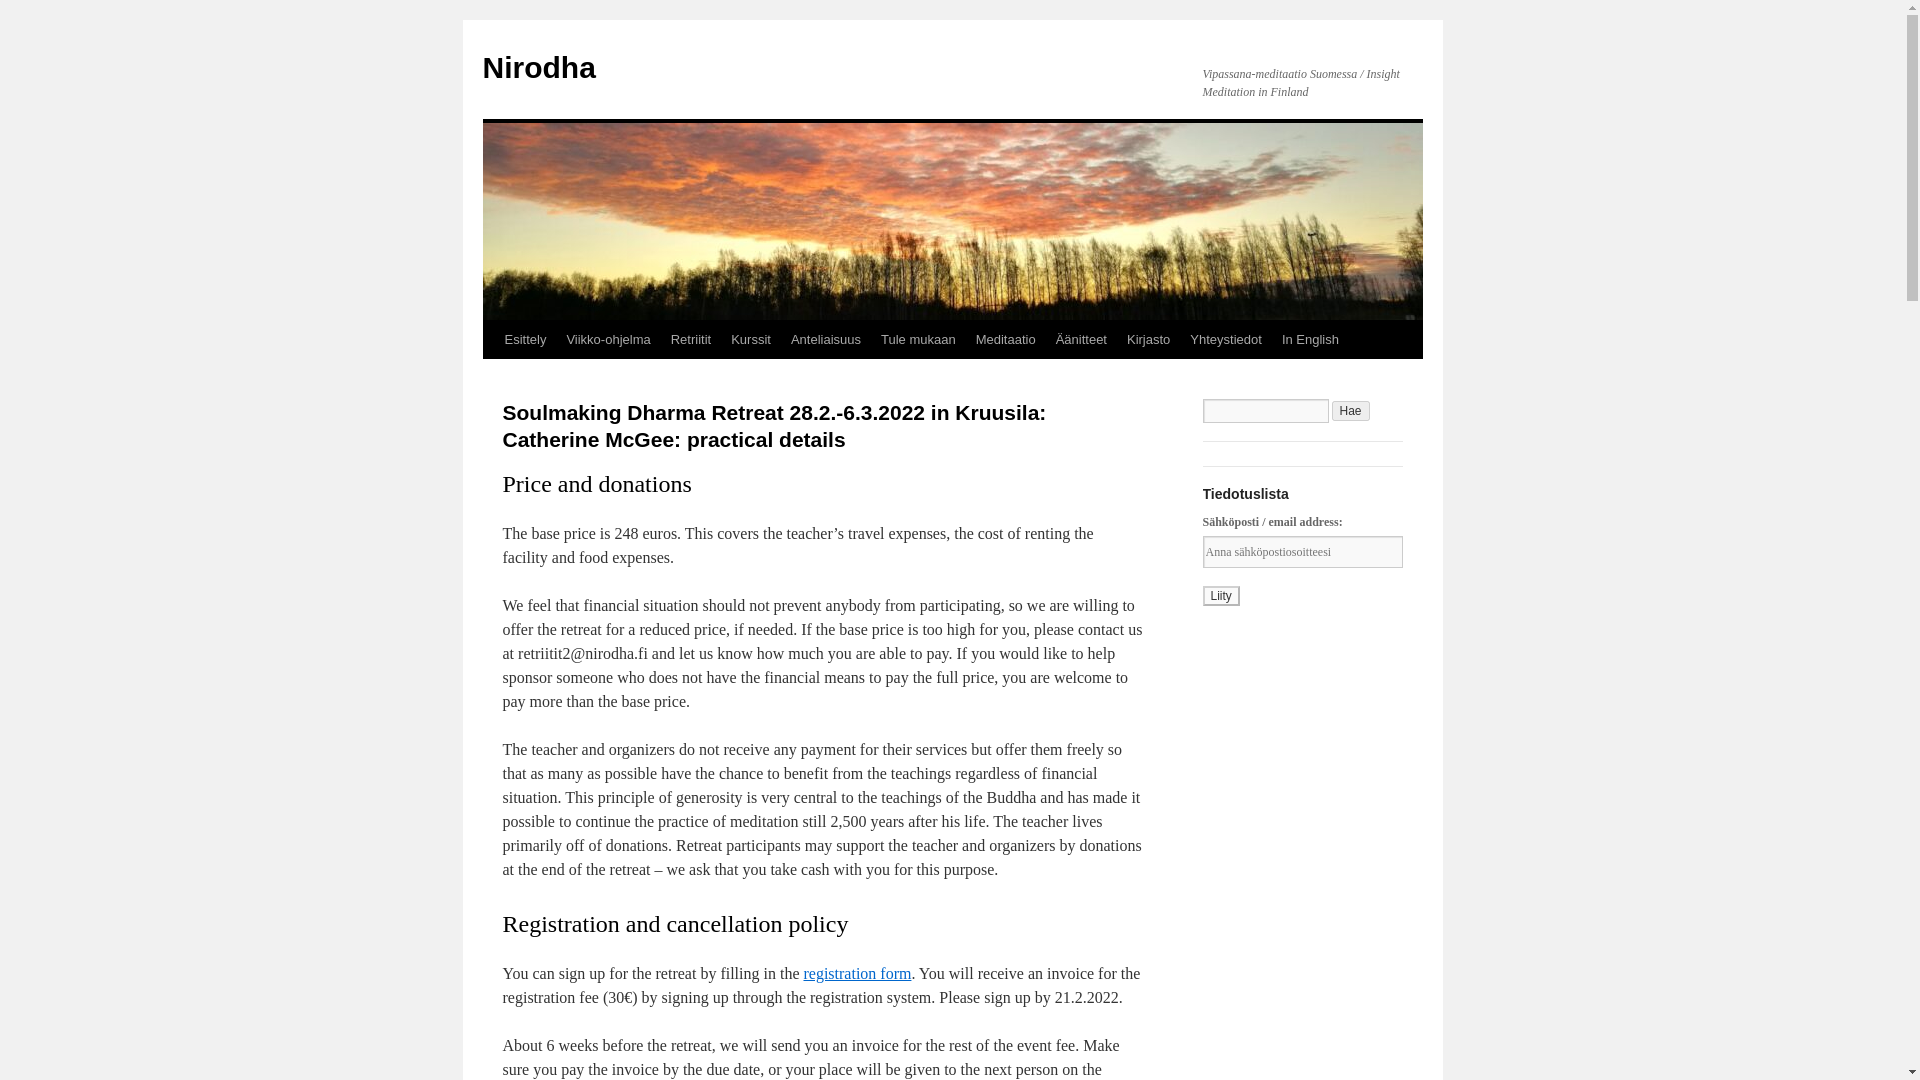  Describe the element at coordinates (608, 339) in the screenshot. I see `Viikko-ohjelma` at that location.